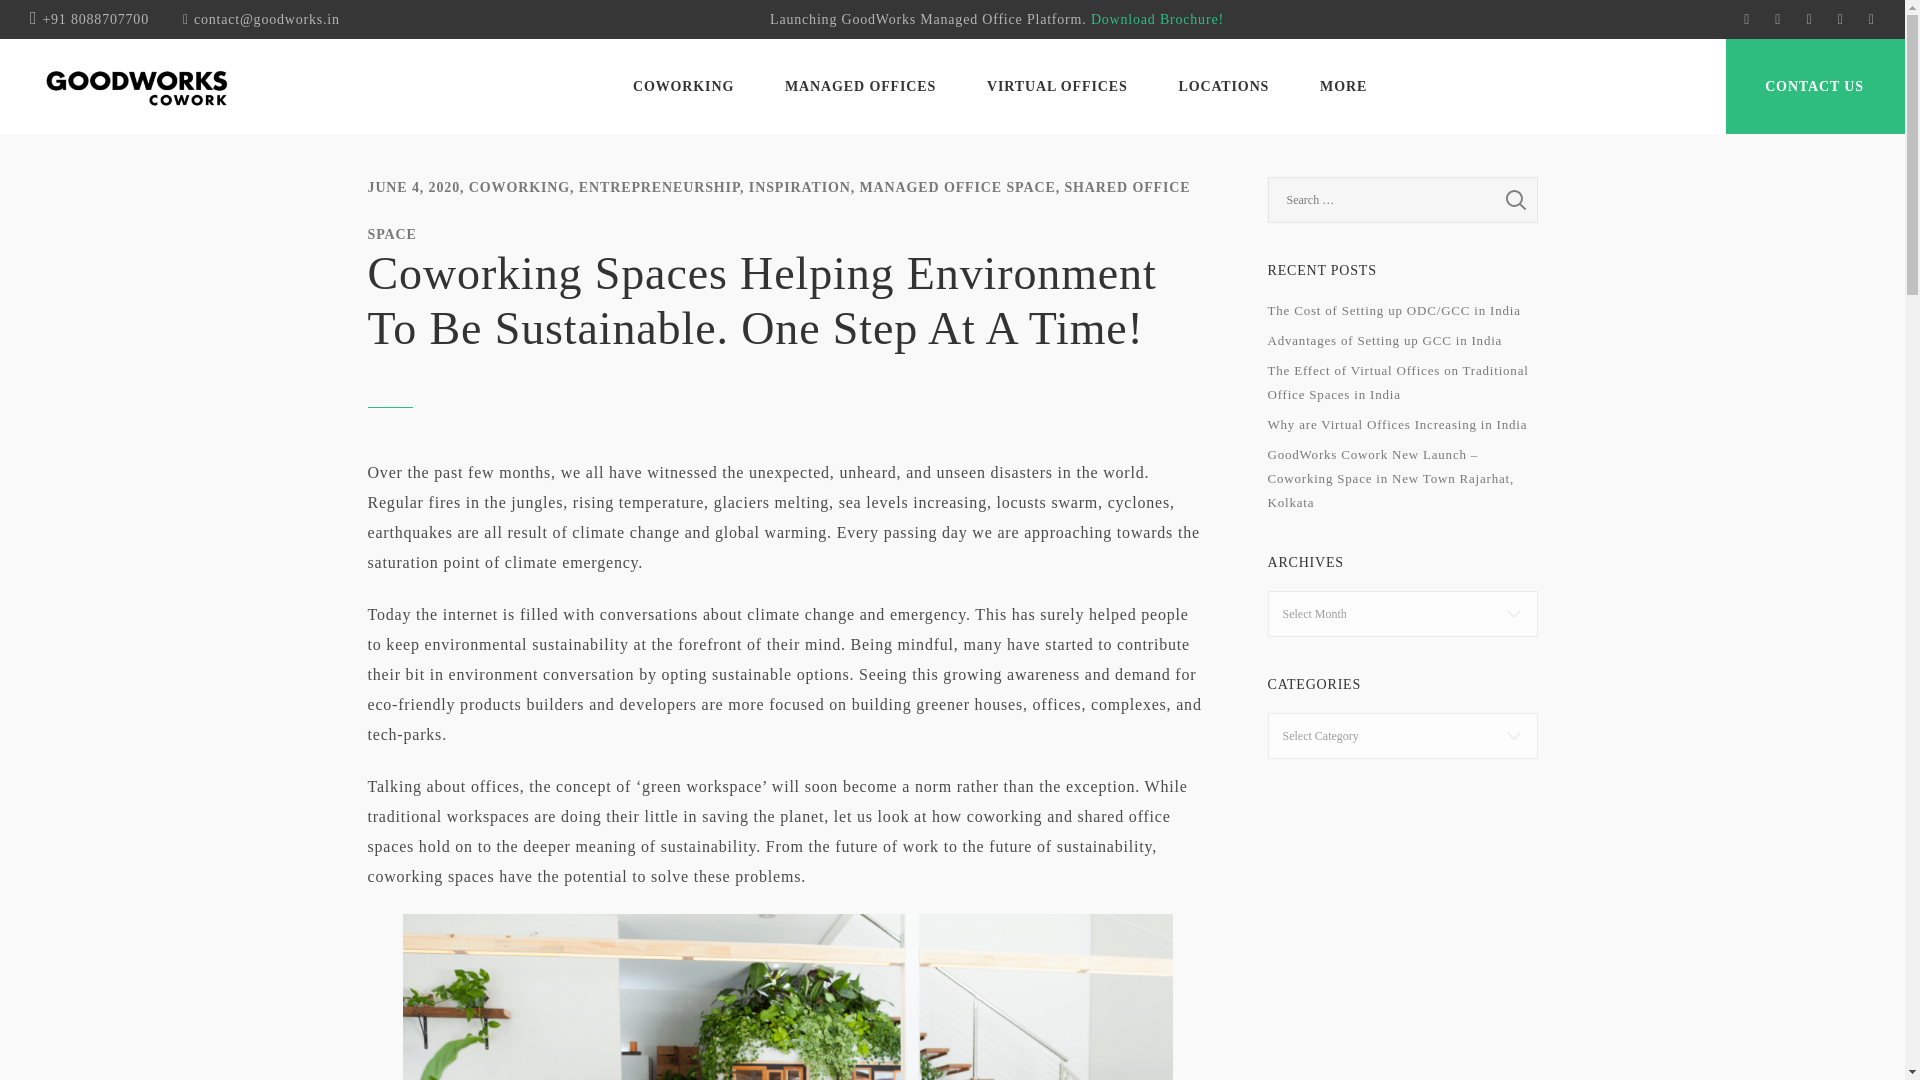 The height and width of the screenshot is (1080, 1920). I want to click on Search, so click(1516, 200).